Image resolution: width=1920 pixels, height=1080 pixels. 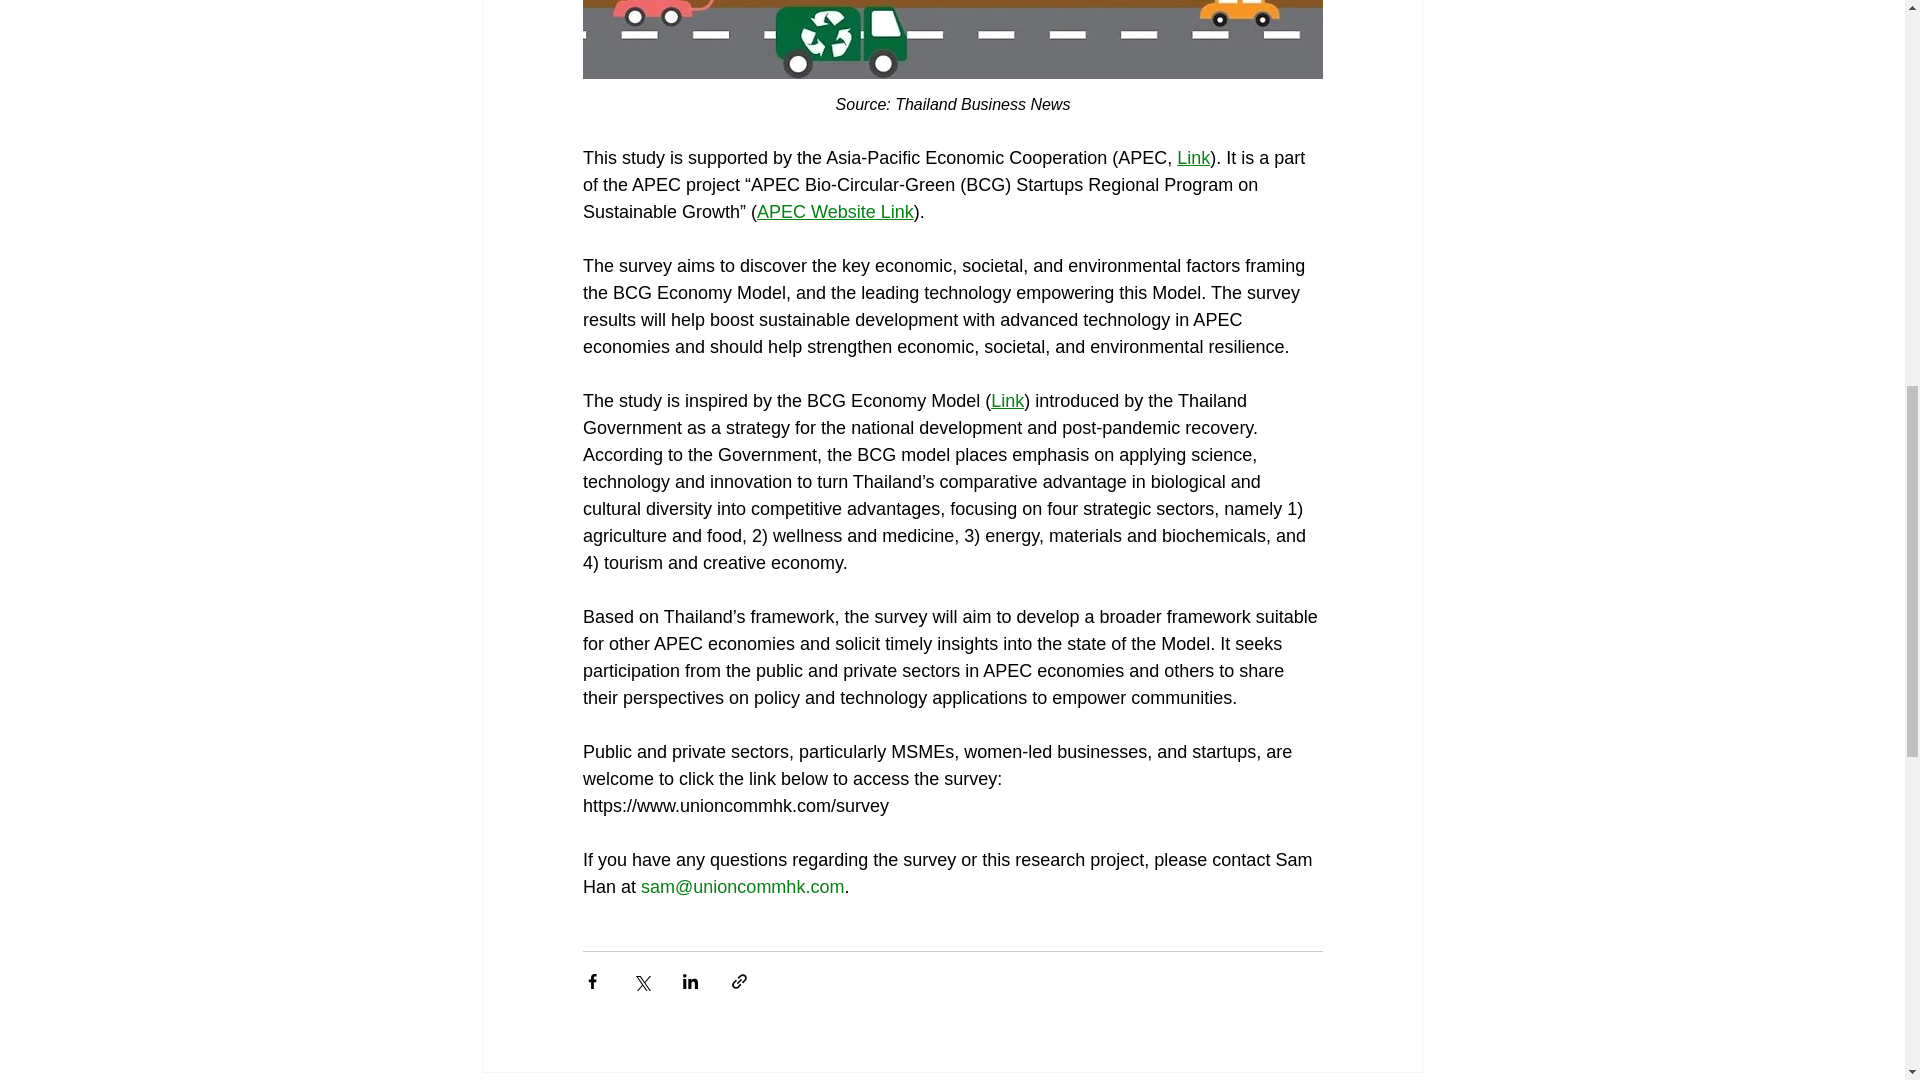 What do you see at coordinates (1006, 400) in the screenshot?
I see `Link` at bounding box center [1006, 400].